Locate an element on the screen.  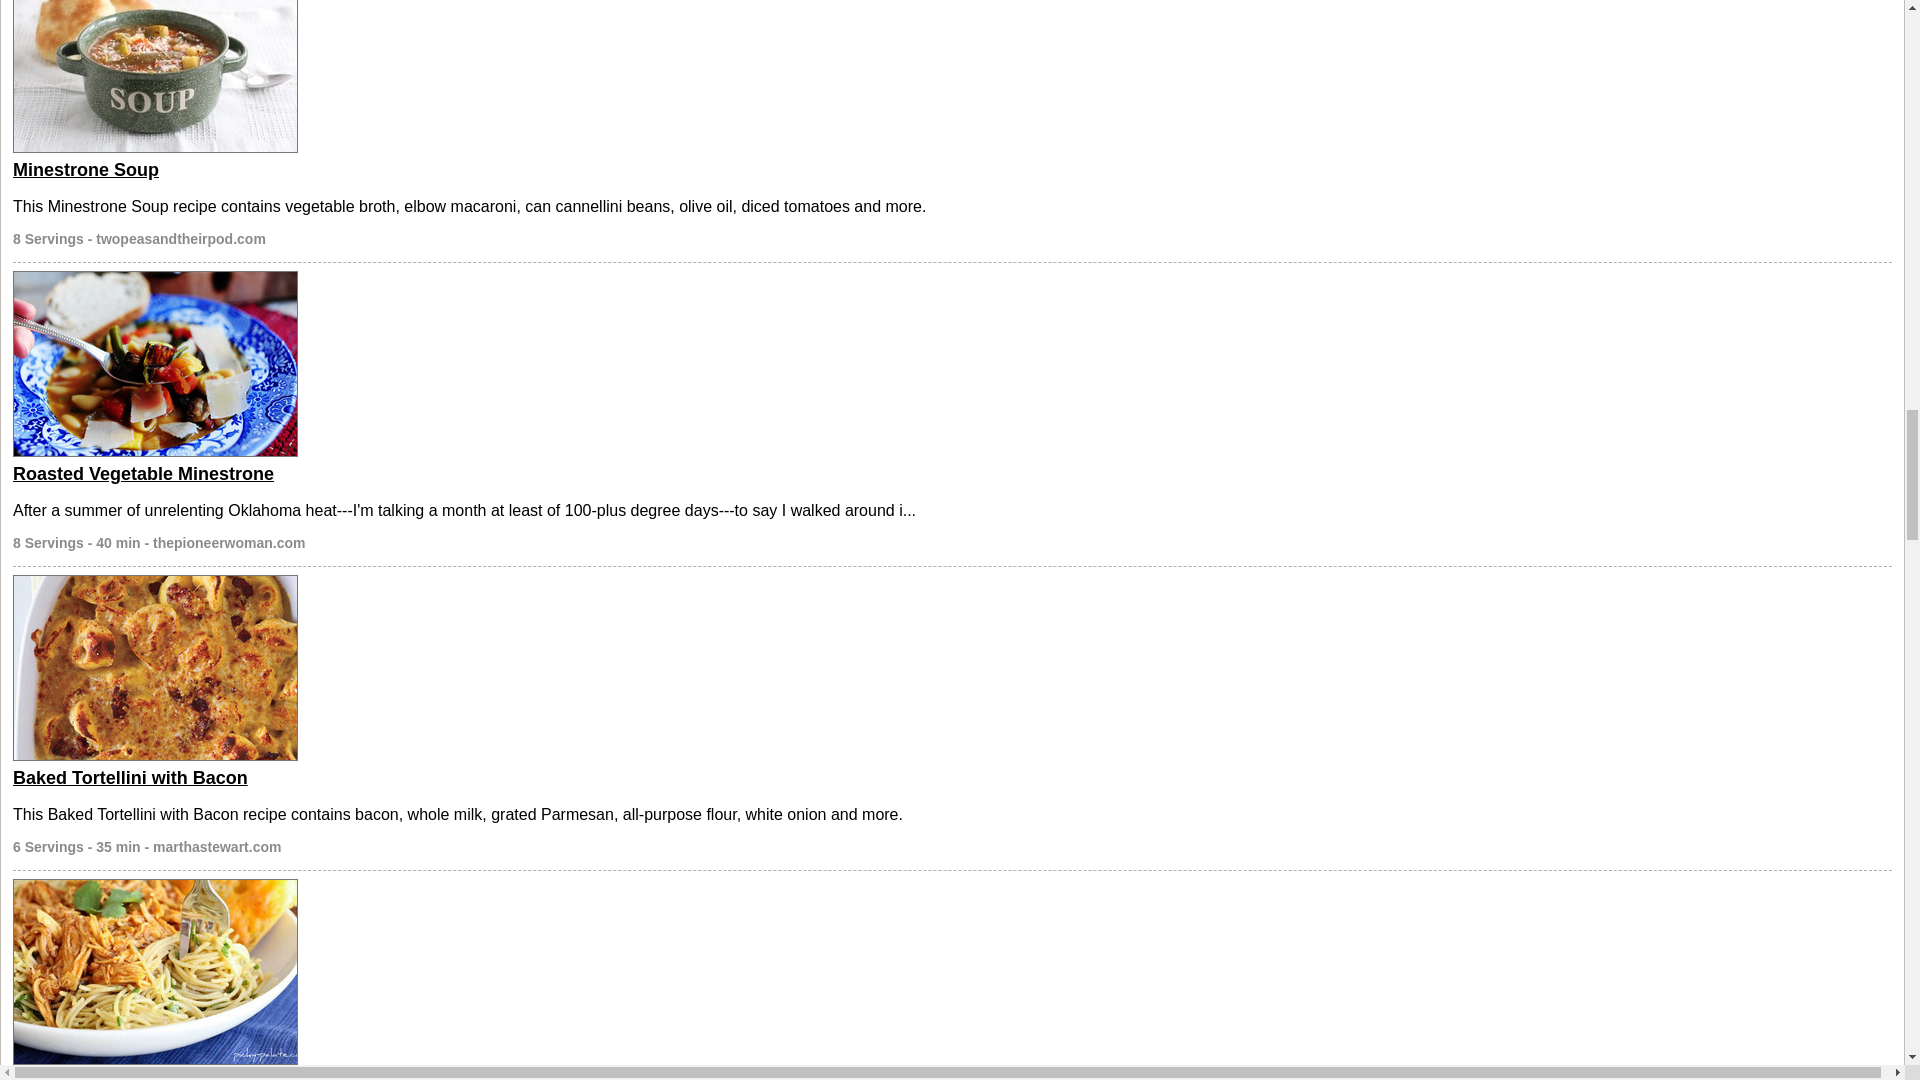
BBQ Shredded Chicken Spaghetti is located at coordinates (158, 1076).